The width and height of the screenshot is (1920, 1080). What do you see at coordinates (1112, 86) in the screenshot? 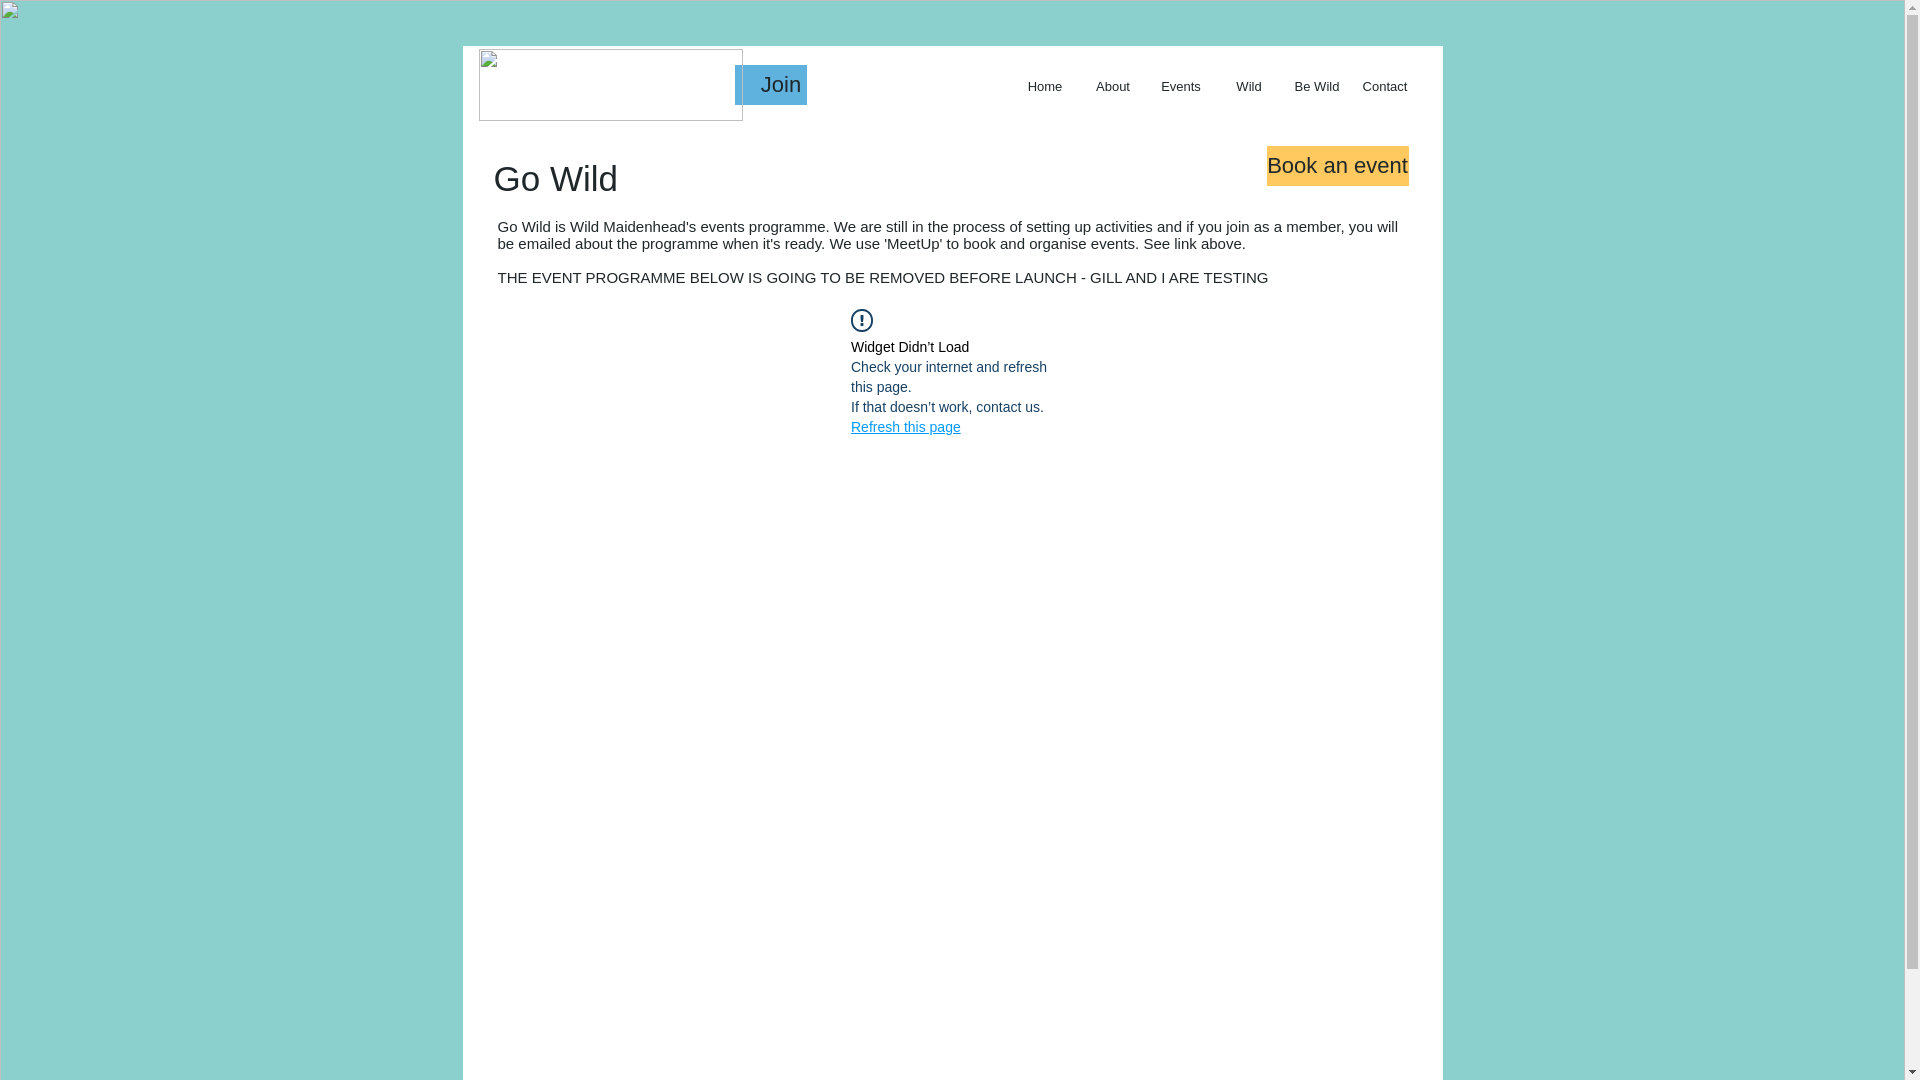
I see `About` at bounding box center [1112, 86].